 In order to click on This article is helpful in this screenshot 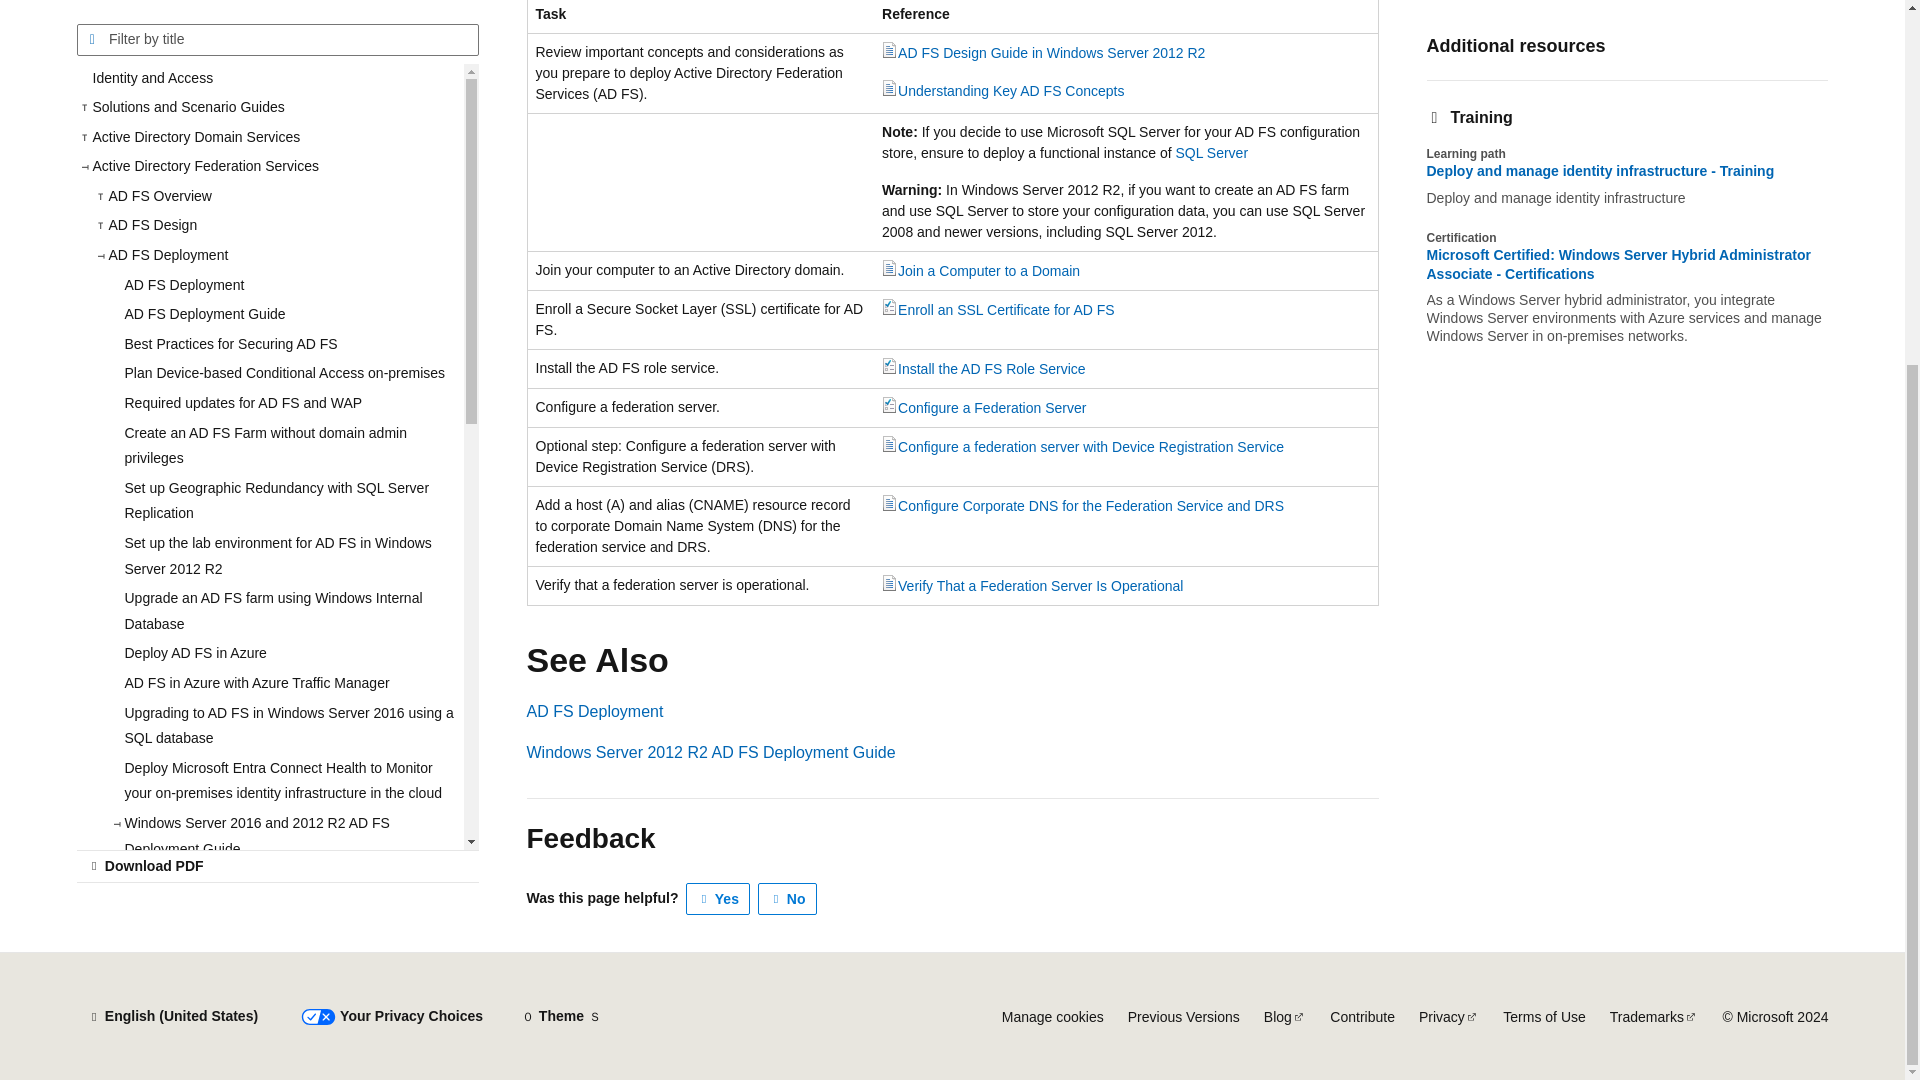, I will do `click(718, 898)`.